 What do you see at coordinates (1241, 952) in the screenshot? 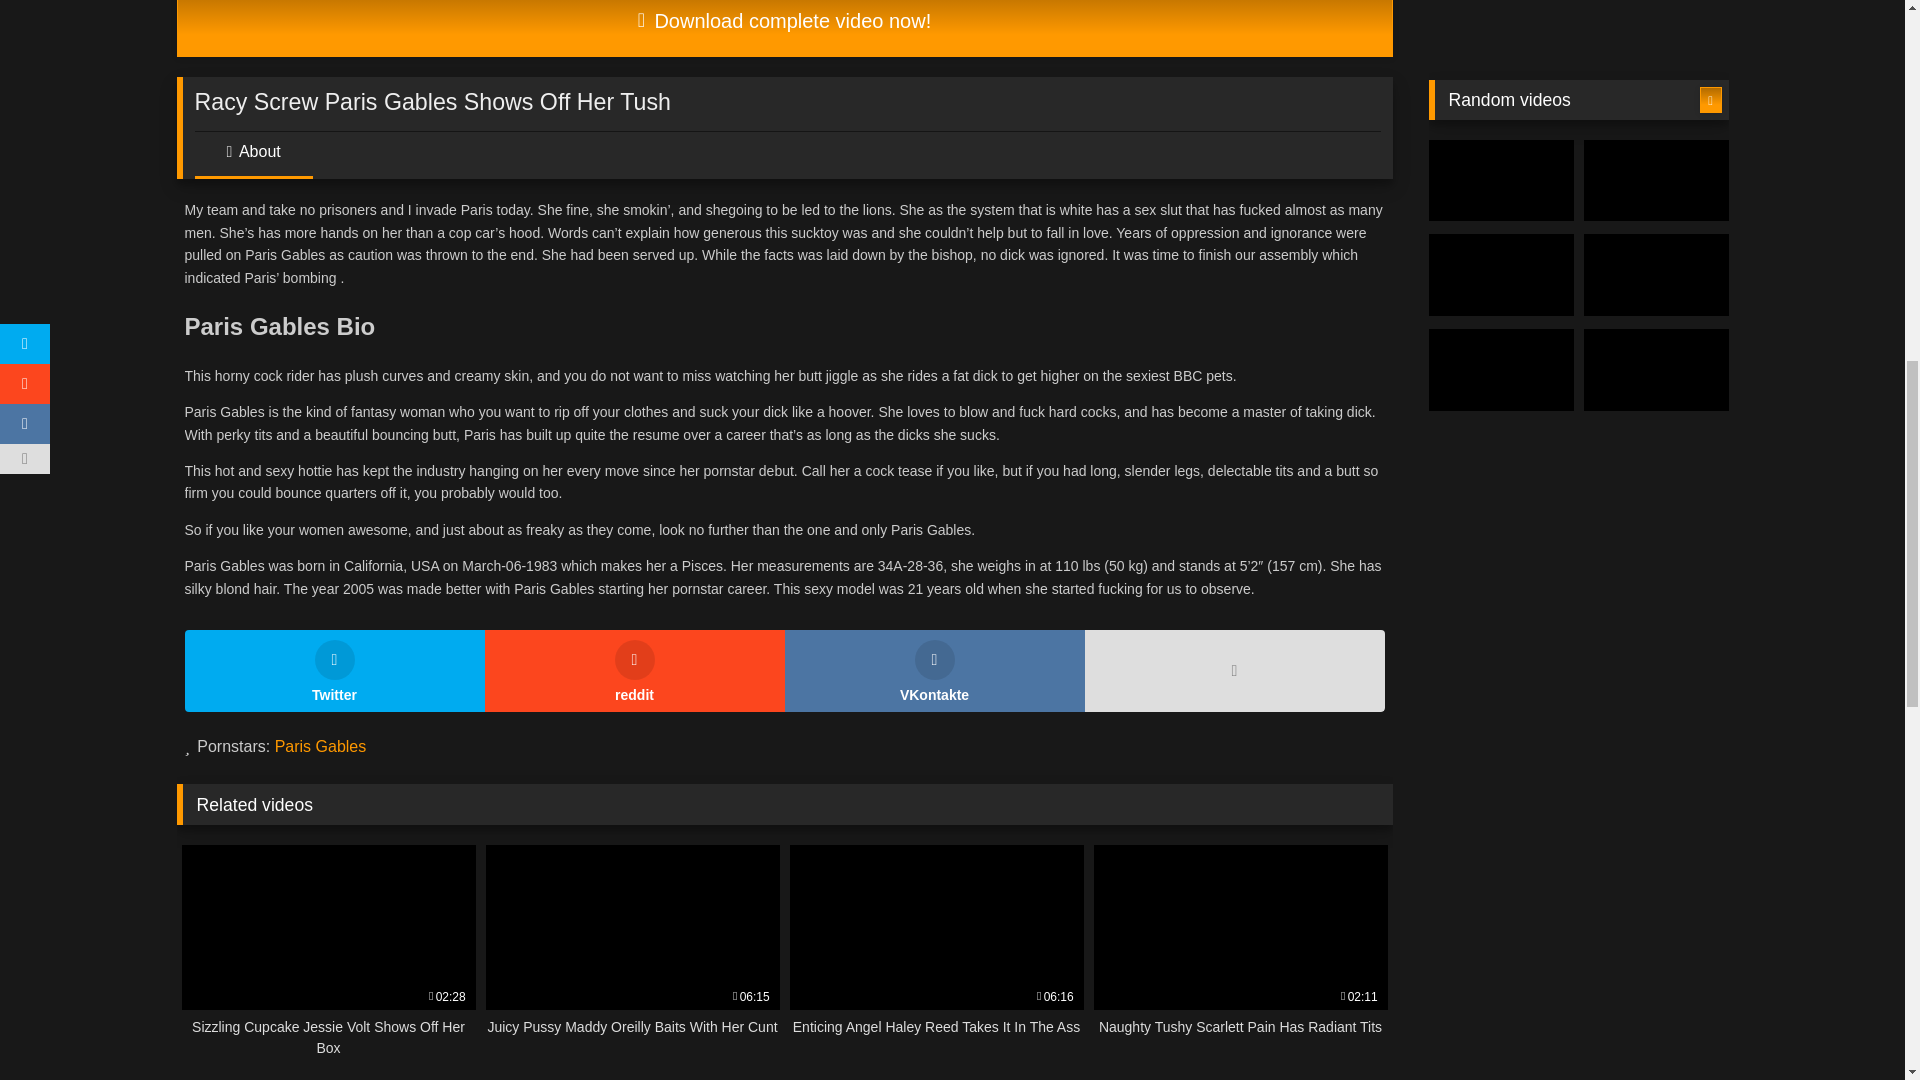
I see `Juicy Pussy Maddy Oreilly Baits With Her Cunt` at bounding box center [1241, 952].